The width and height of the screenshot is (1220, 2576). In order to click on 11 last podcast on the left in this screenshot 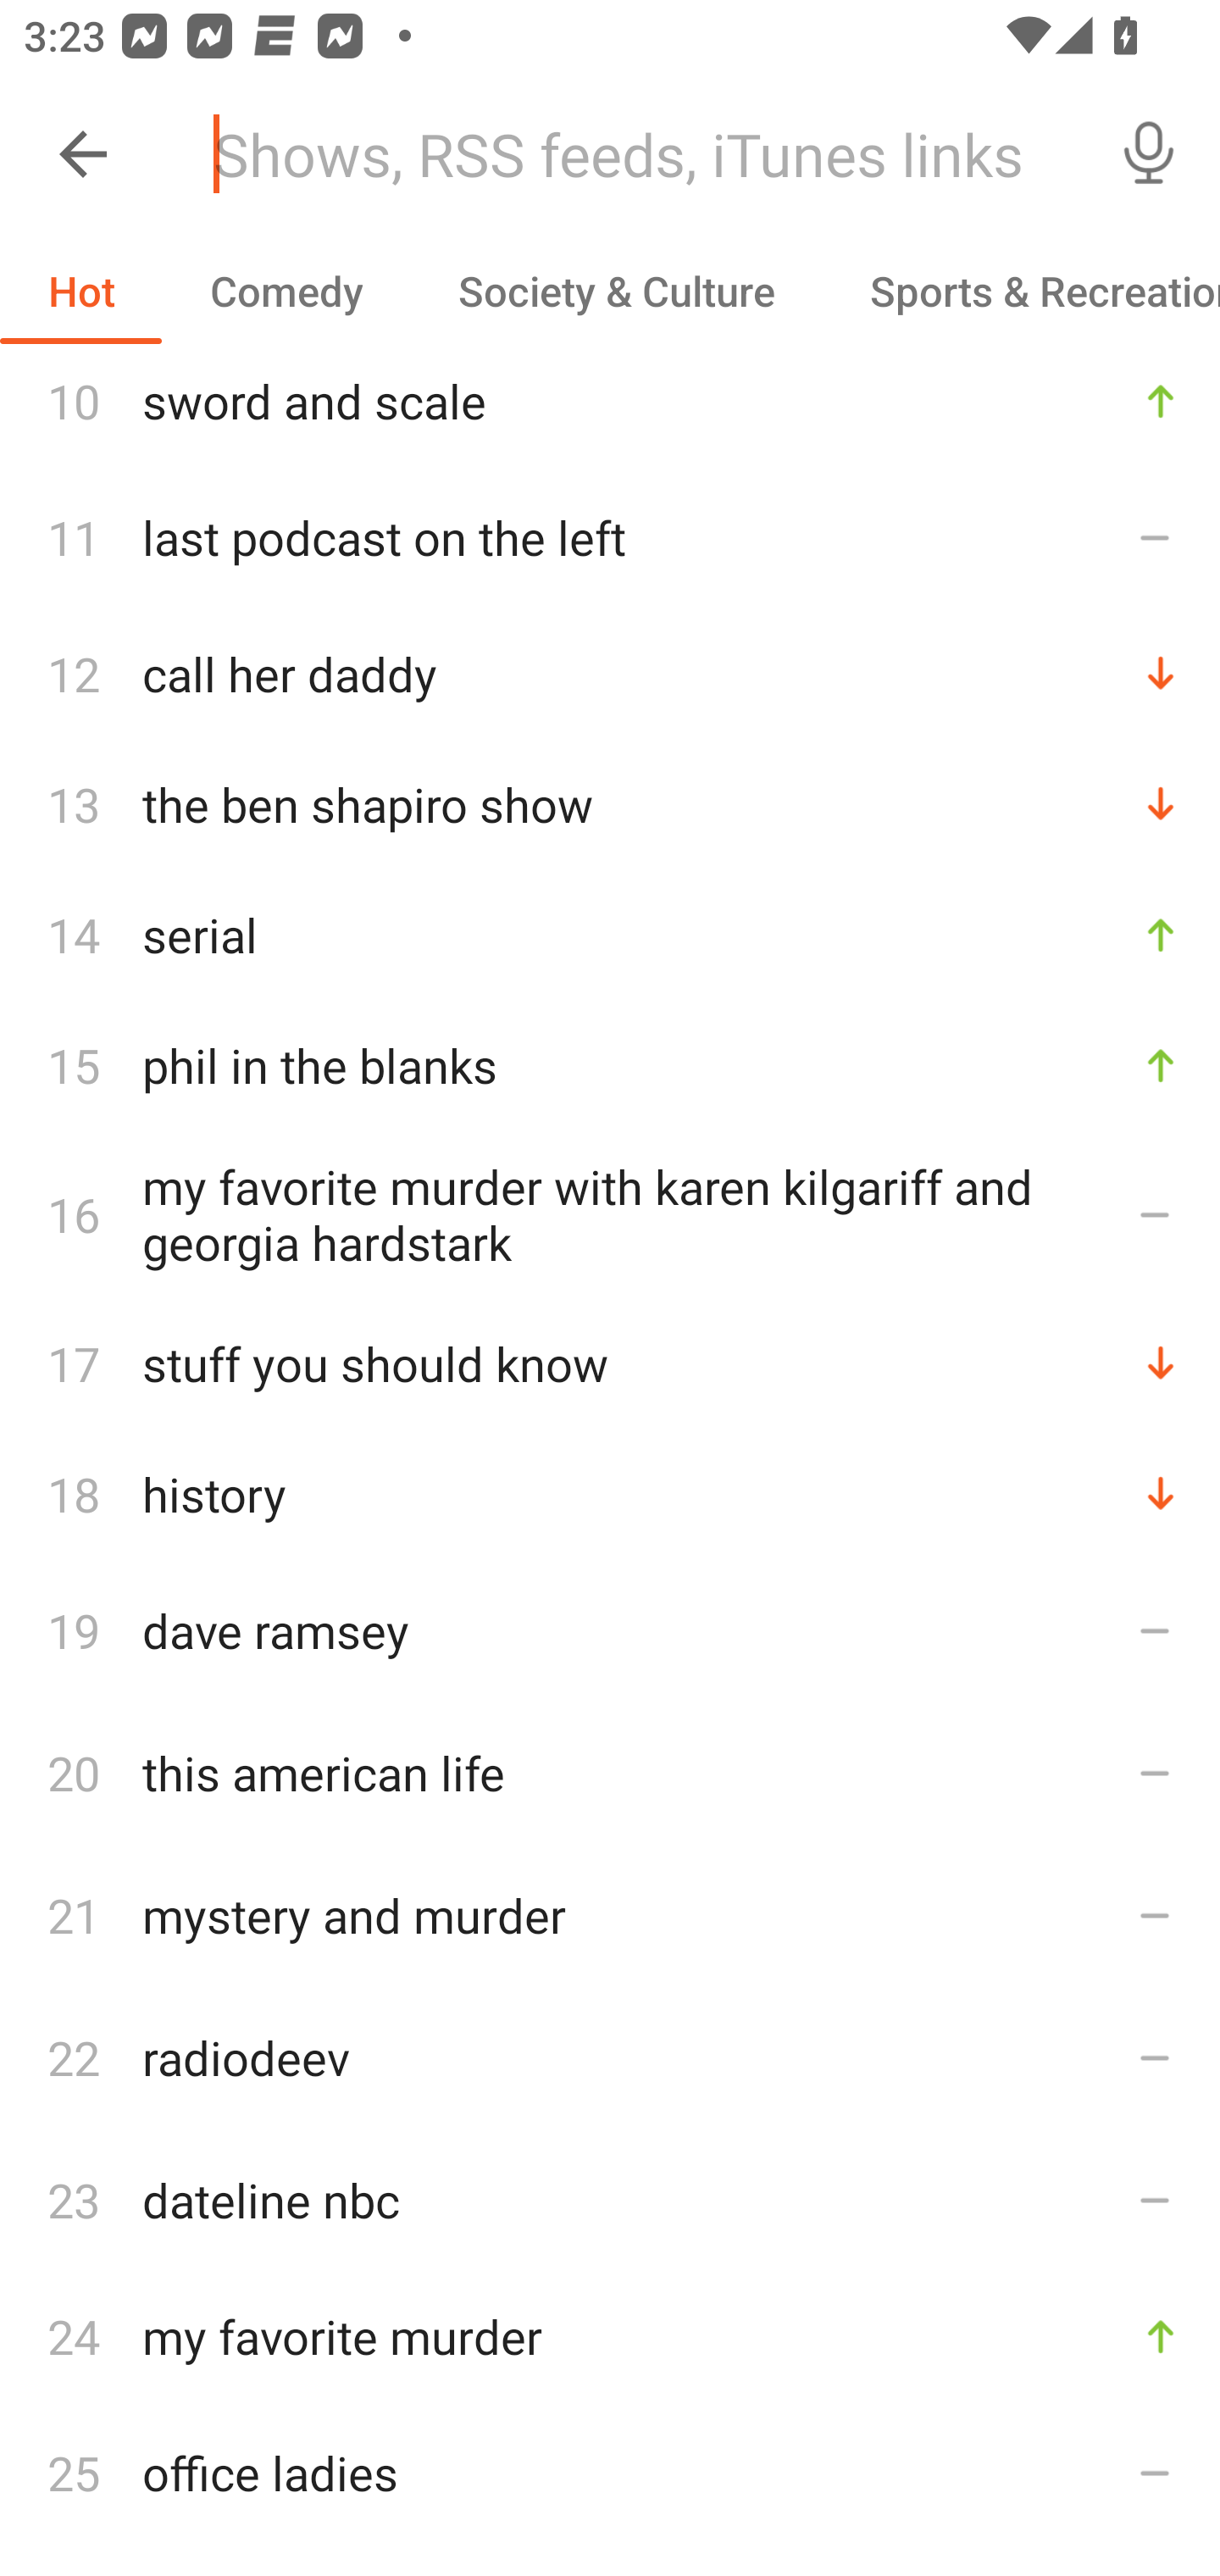, I will do `click(610, 537)`.